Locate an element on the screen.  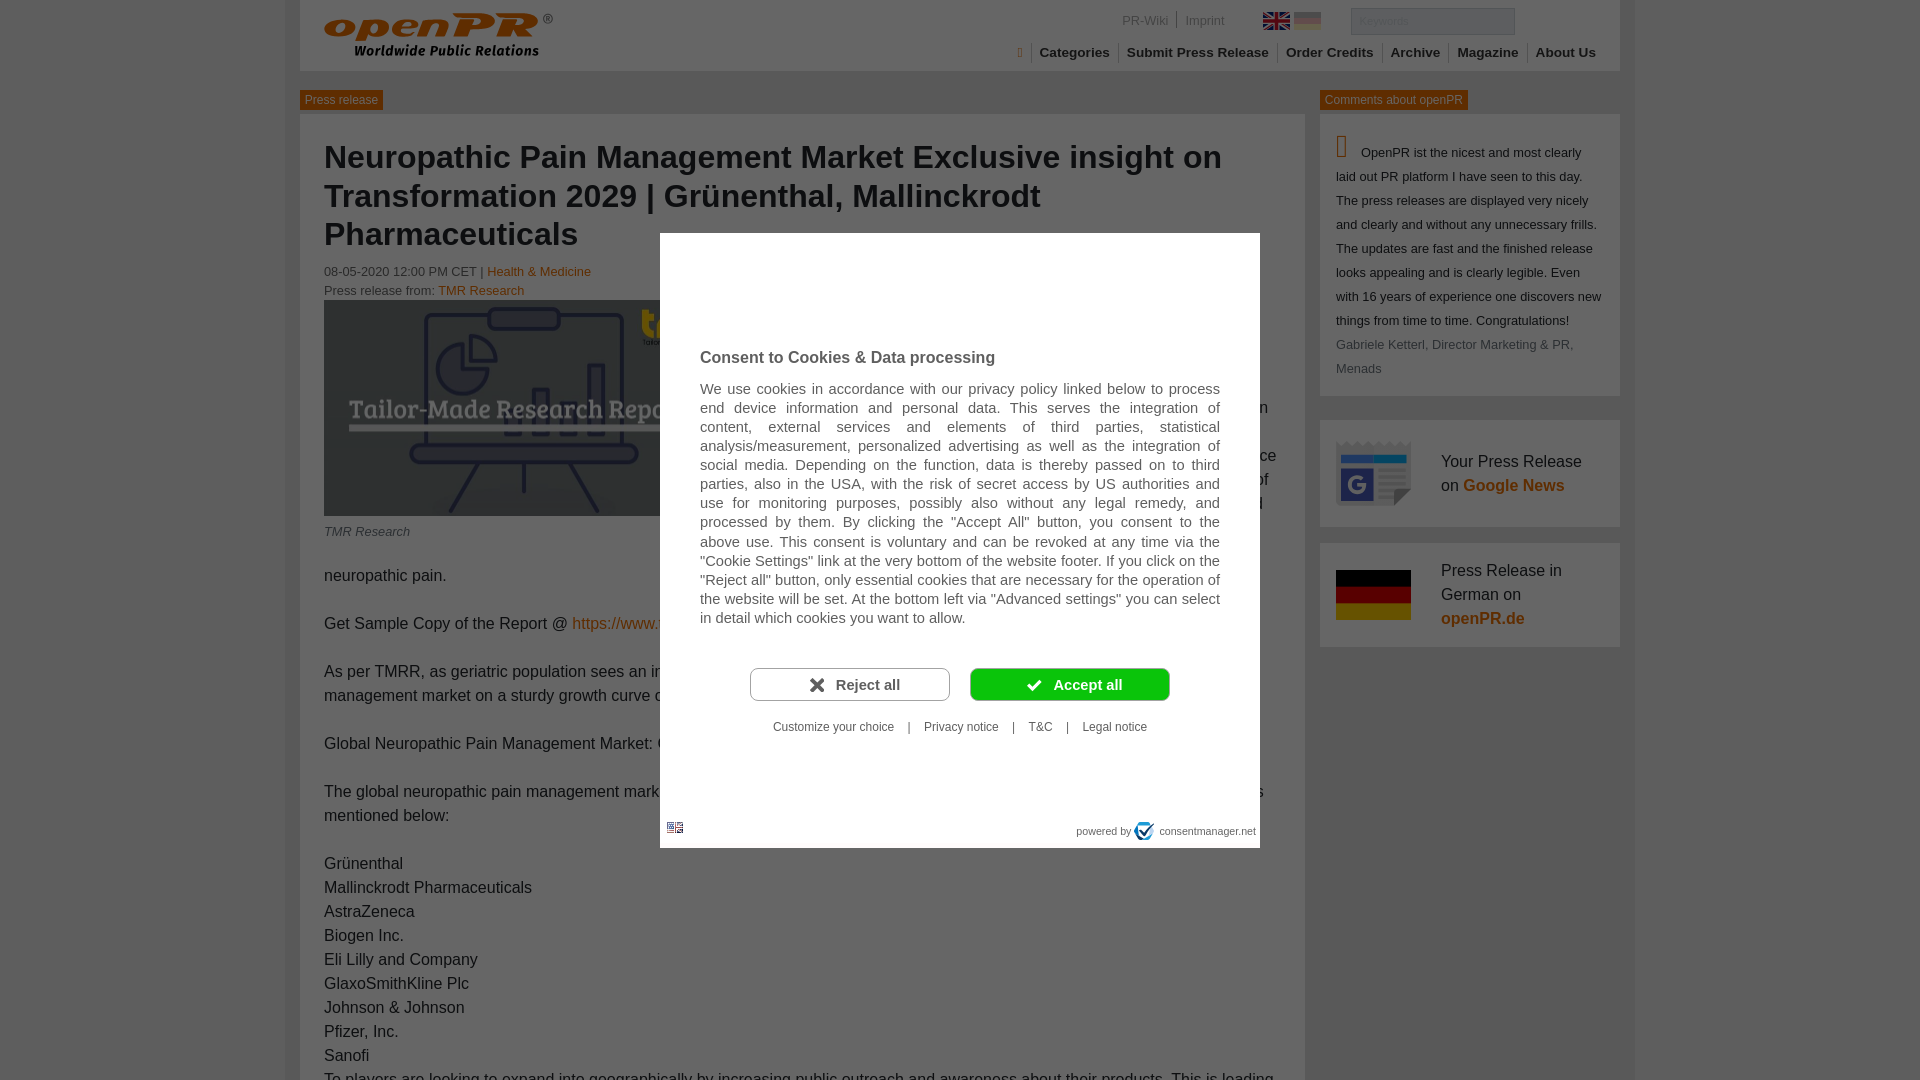
archive und pressrelease of TMR Research is located at coordinates (480, 290).